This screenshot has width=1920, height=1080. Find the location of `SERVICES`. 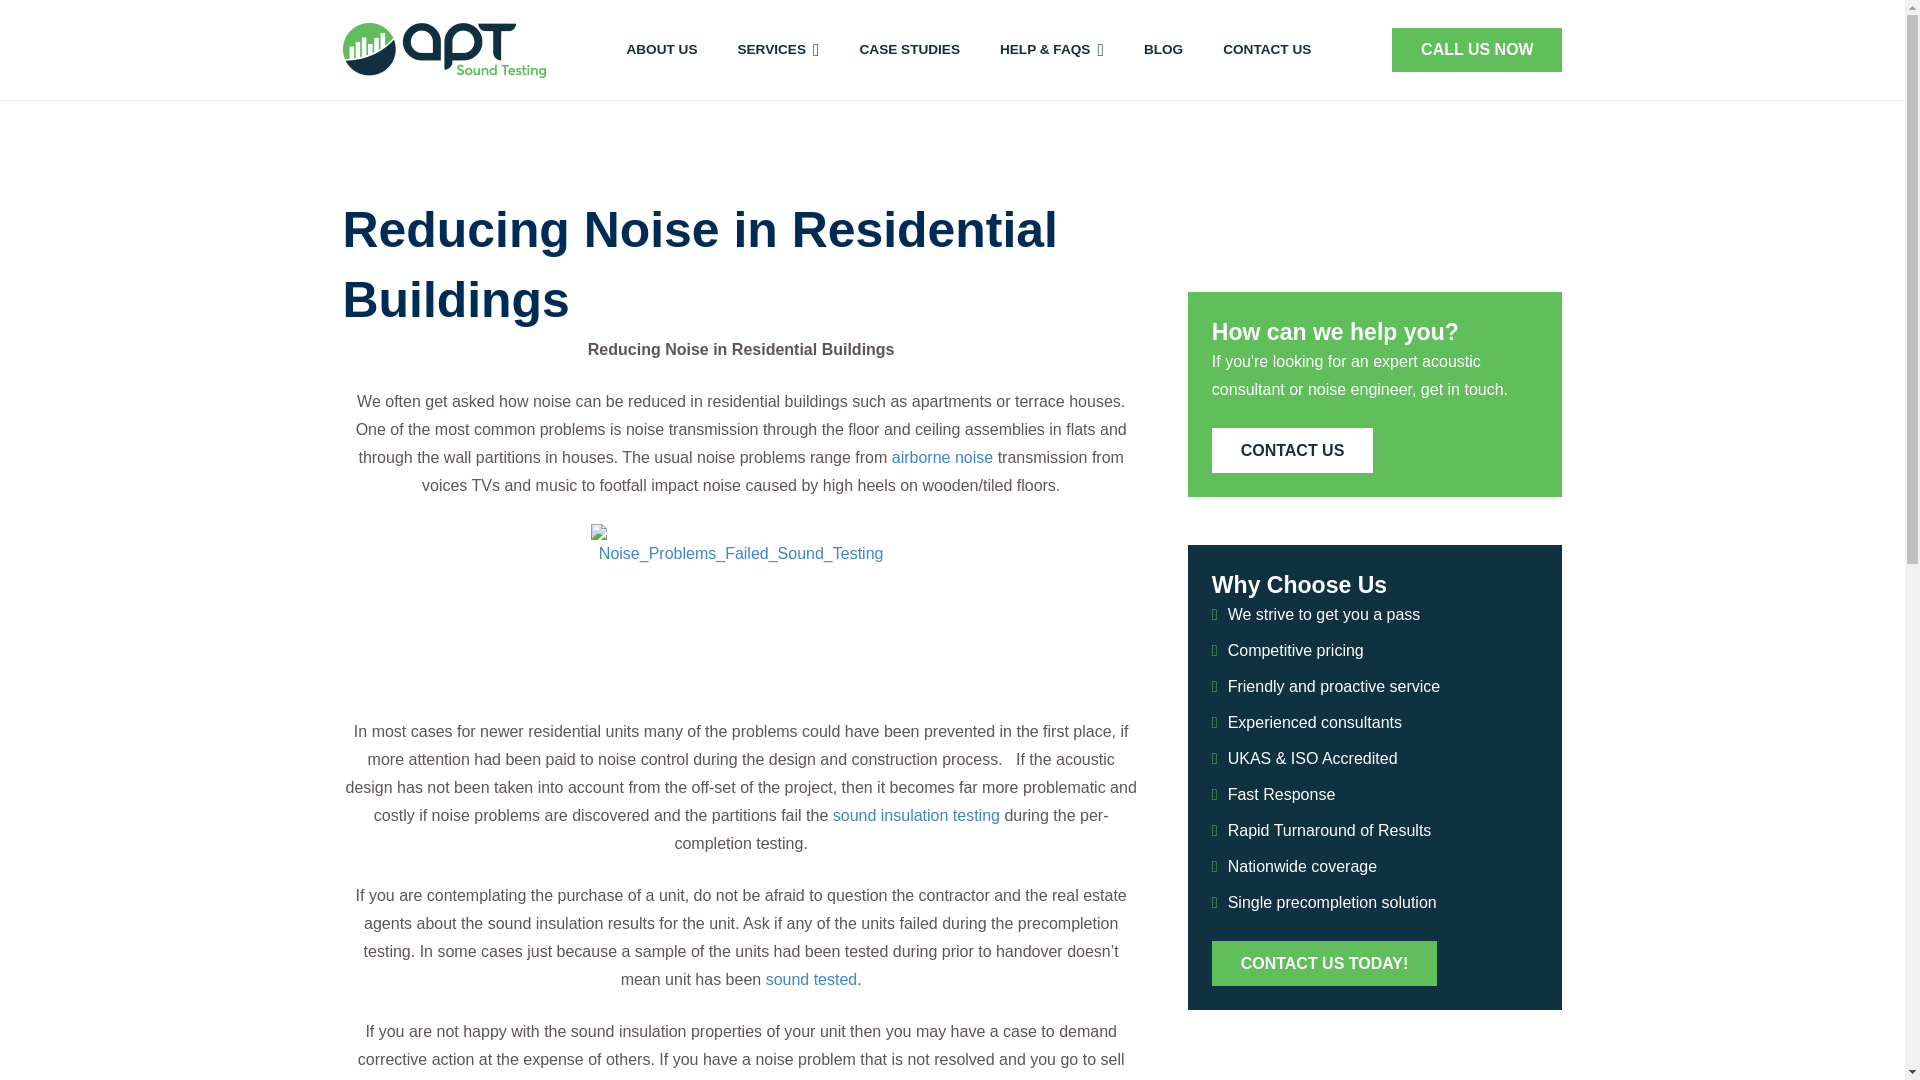

SERVICES is located at coordinates (778, 50).